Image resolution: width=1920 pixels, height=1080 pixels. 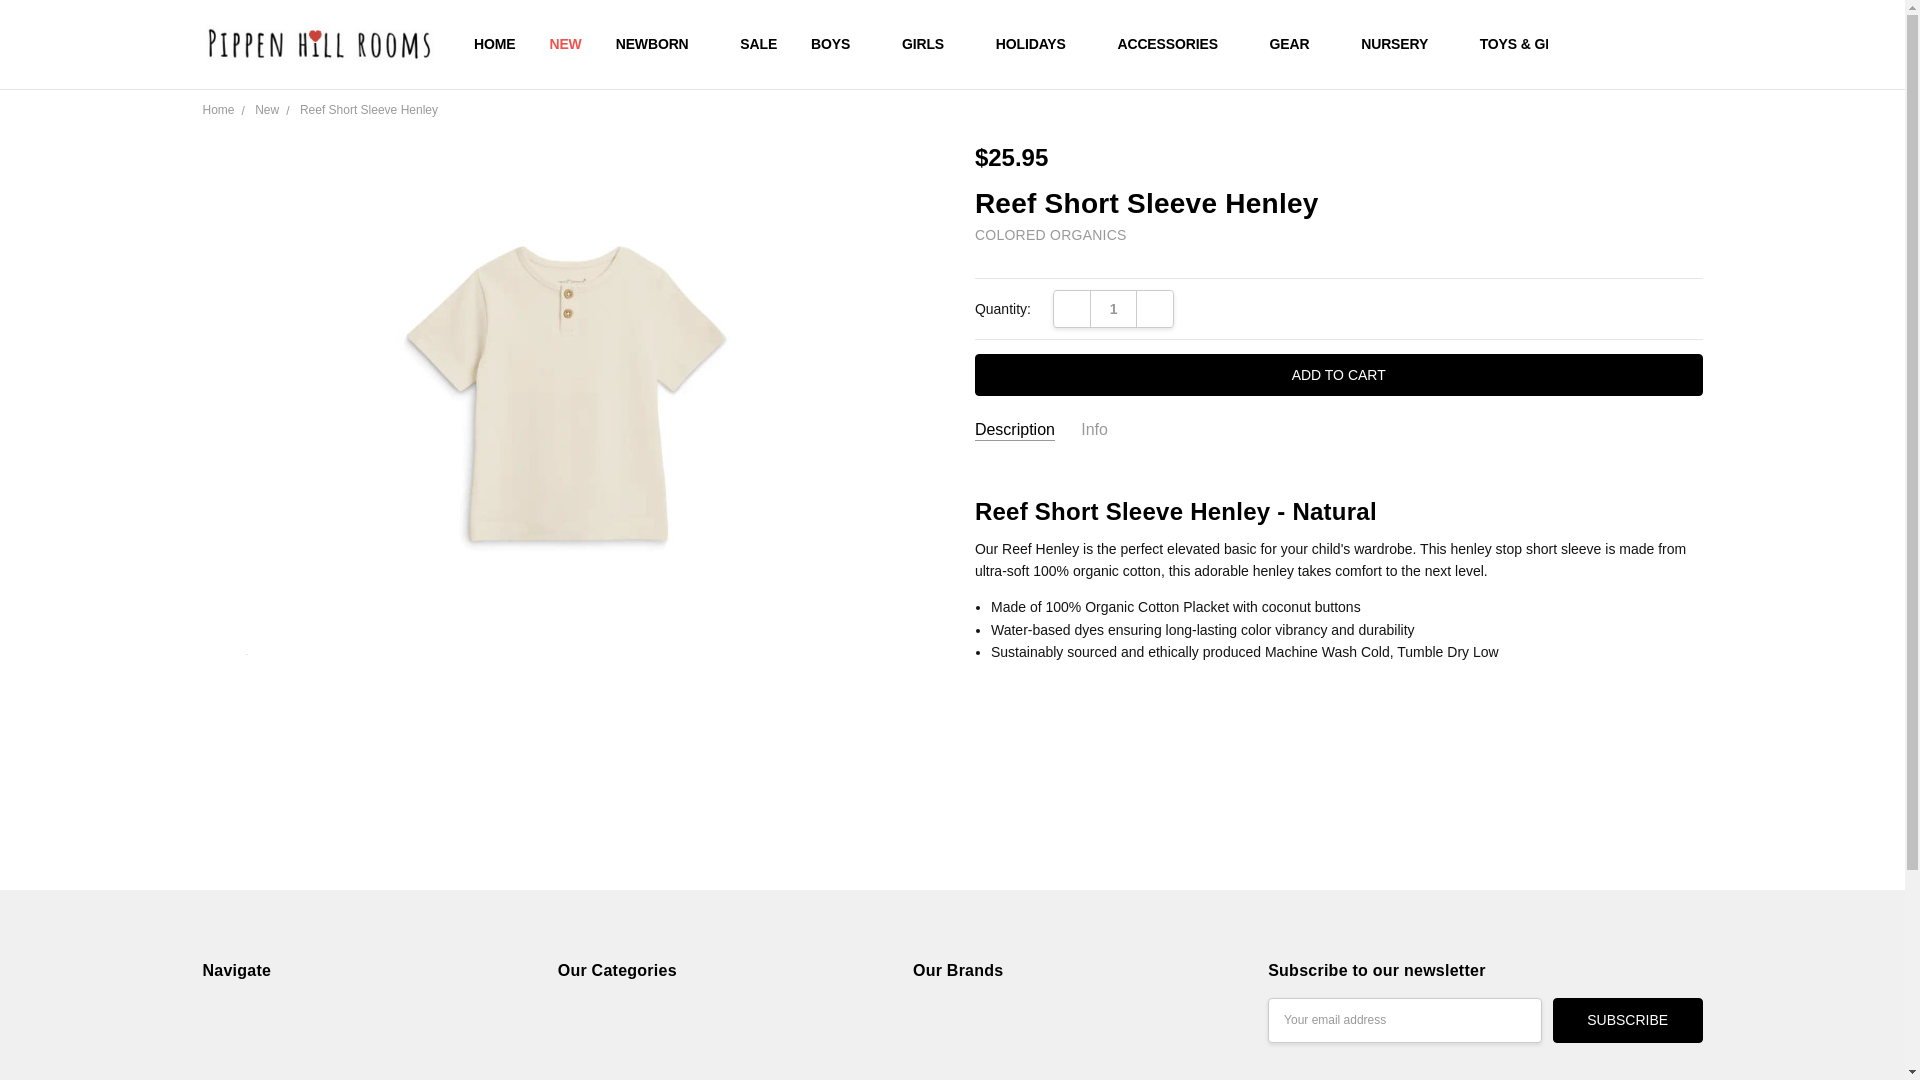 I want to click on Add to Cart, so click(x=1339, y=375).